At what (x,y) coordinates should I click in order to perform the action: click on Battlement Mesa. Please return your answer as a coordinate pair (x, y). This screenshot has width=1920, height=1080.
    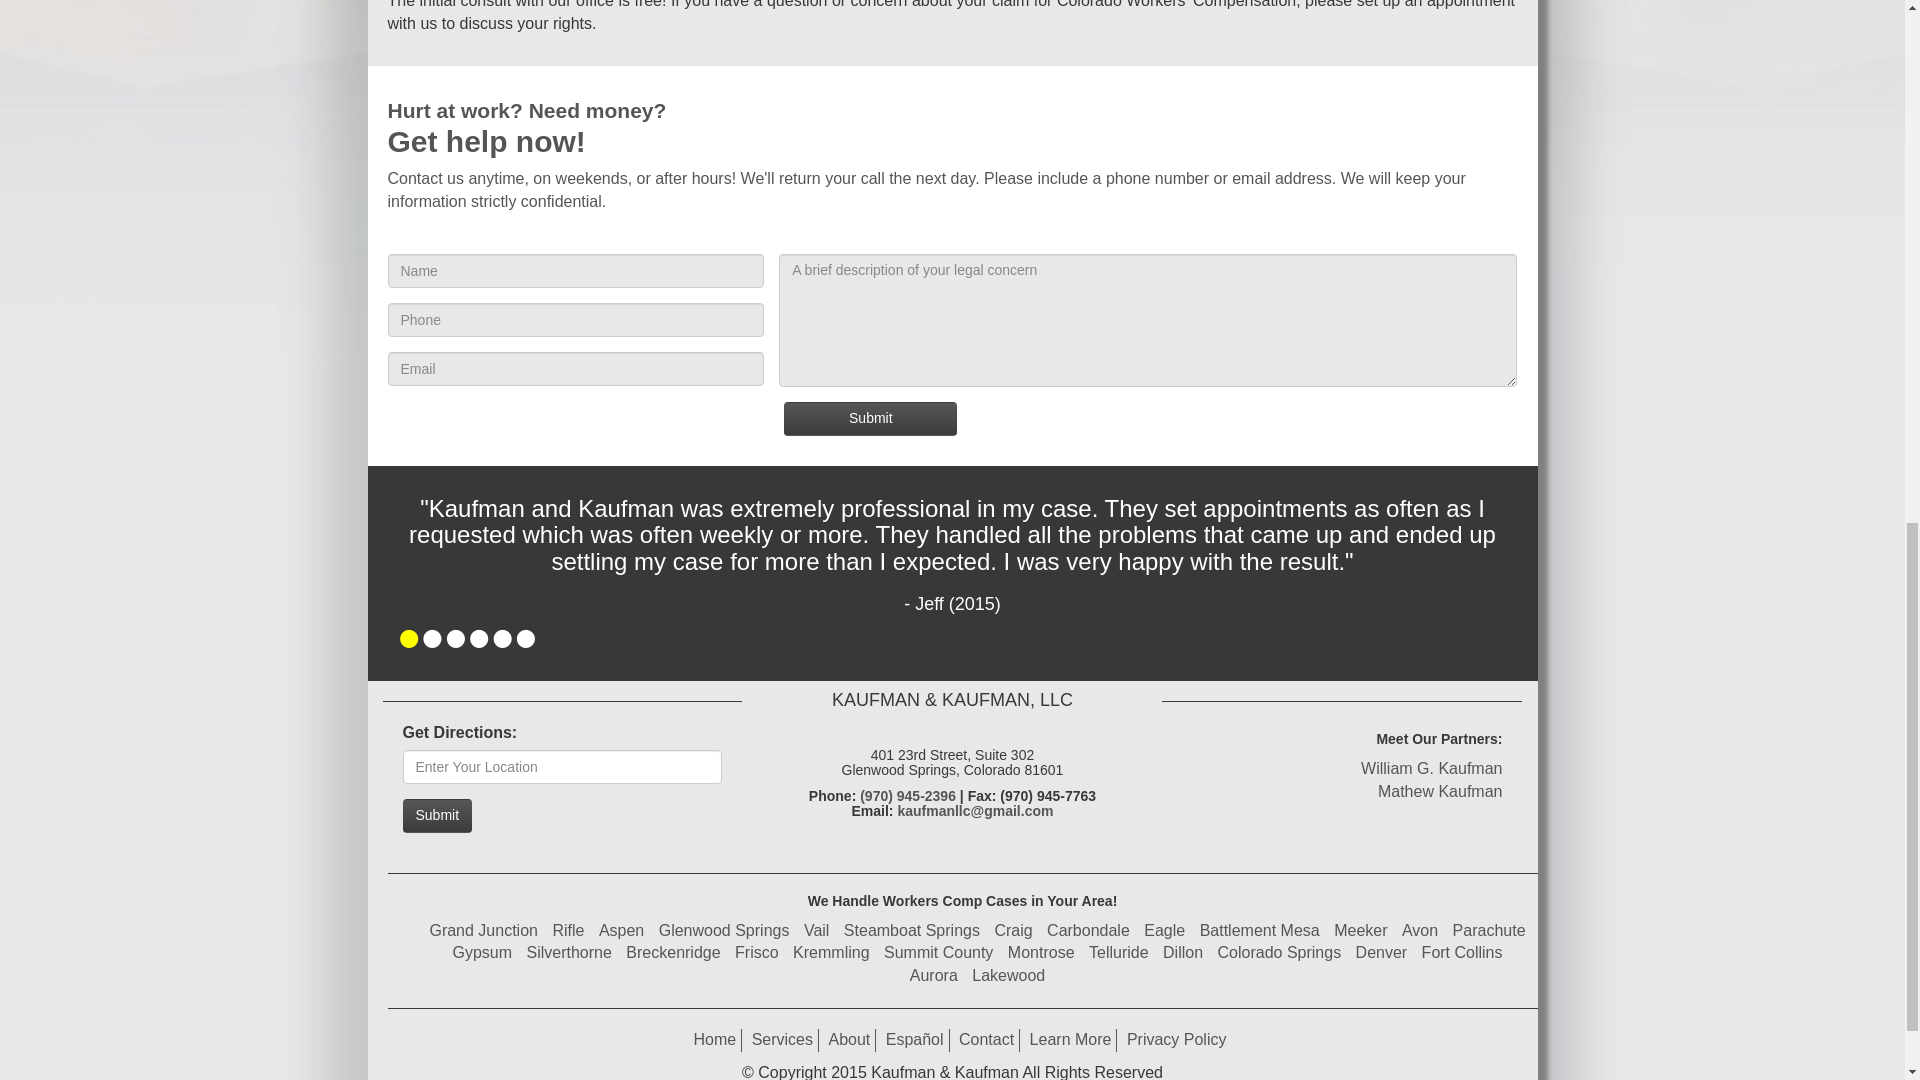
    Looking at the image, I should click on (1260, 930).